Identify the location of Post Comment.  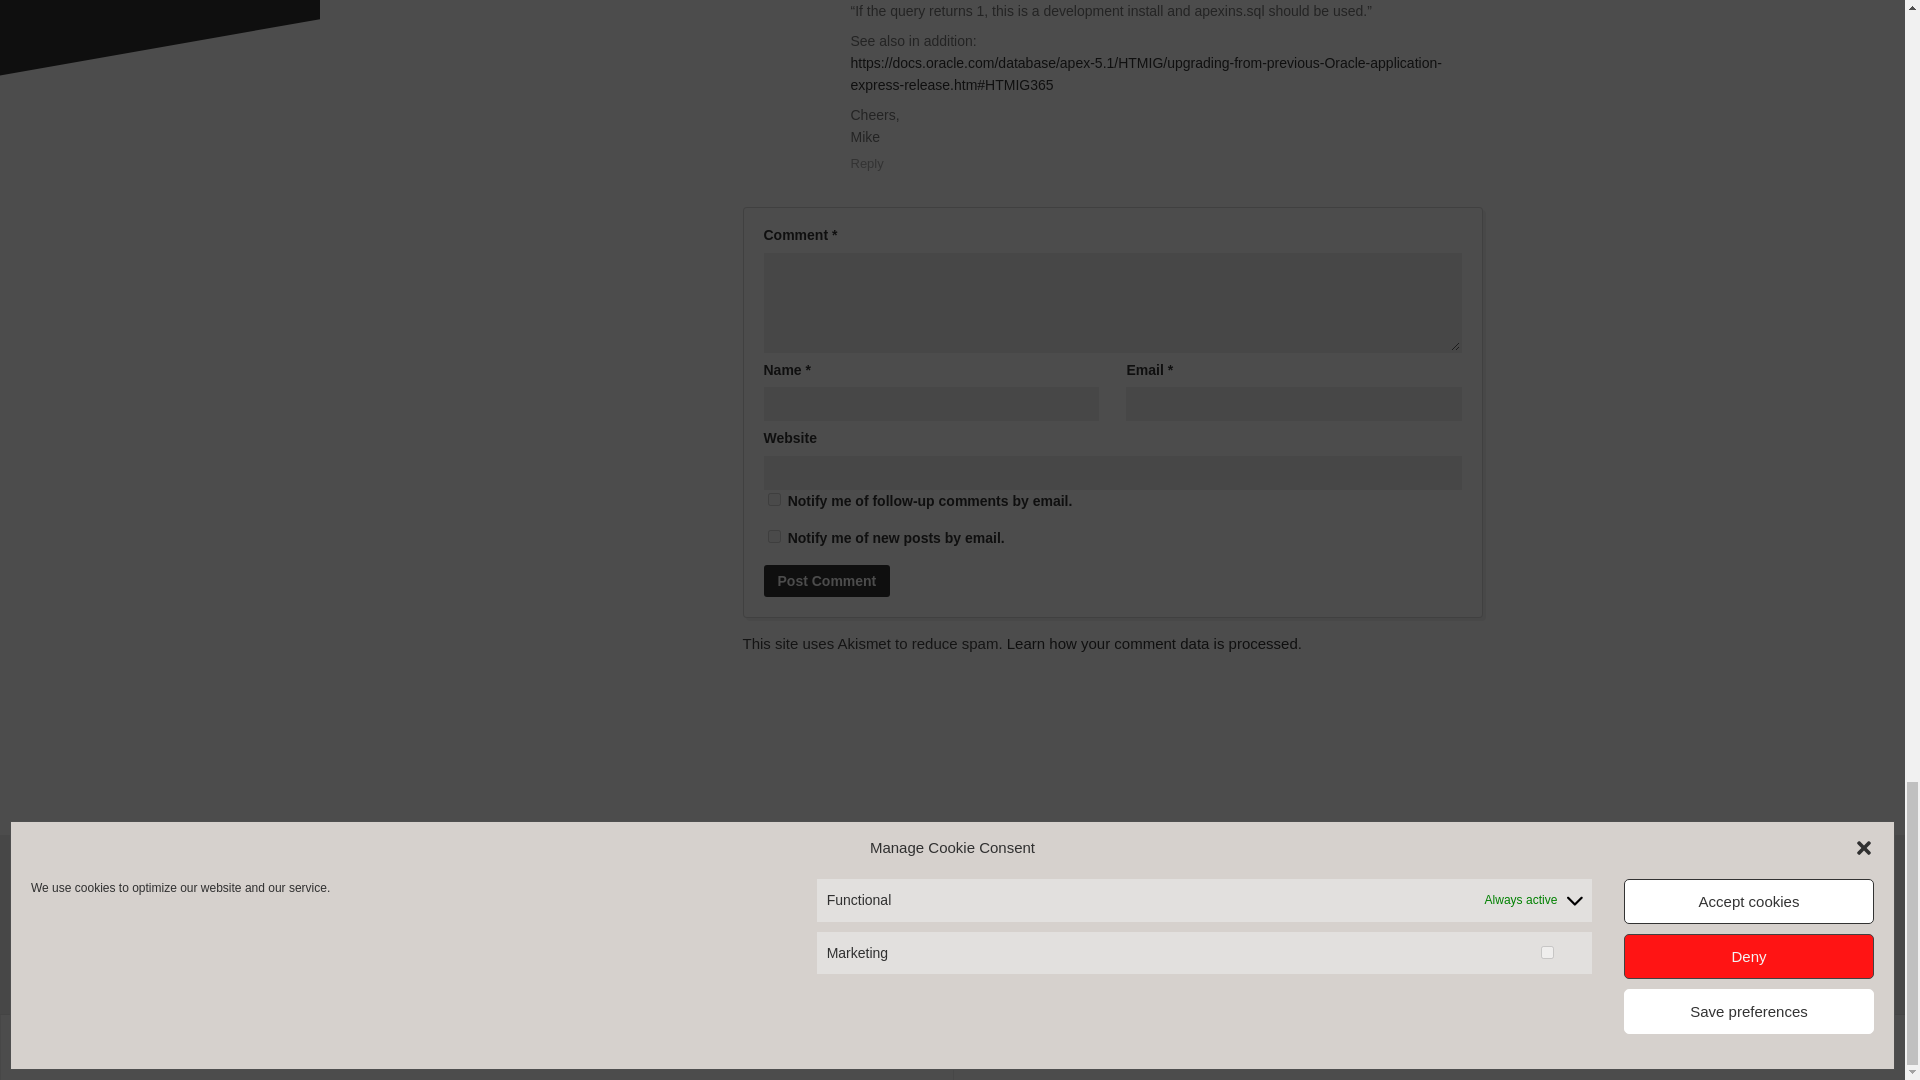
(827, 580).